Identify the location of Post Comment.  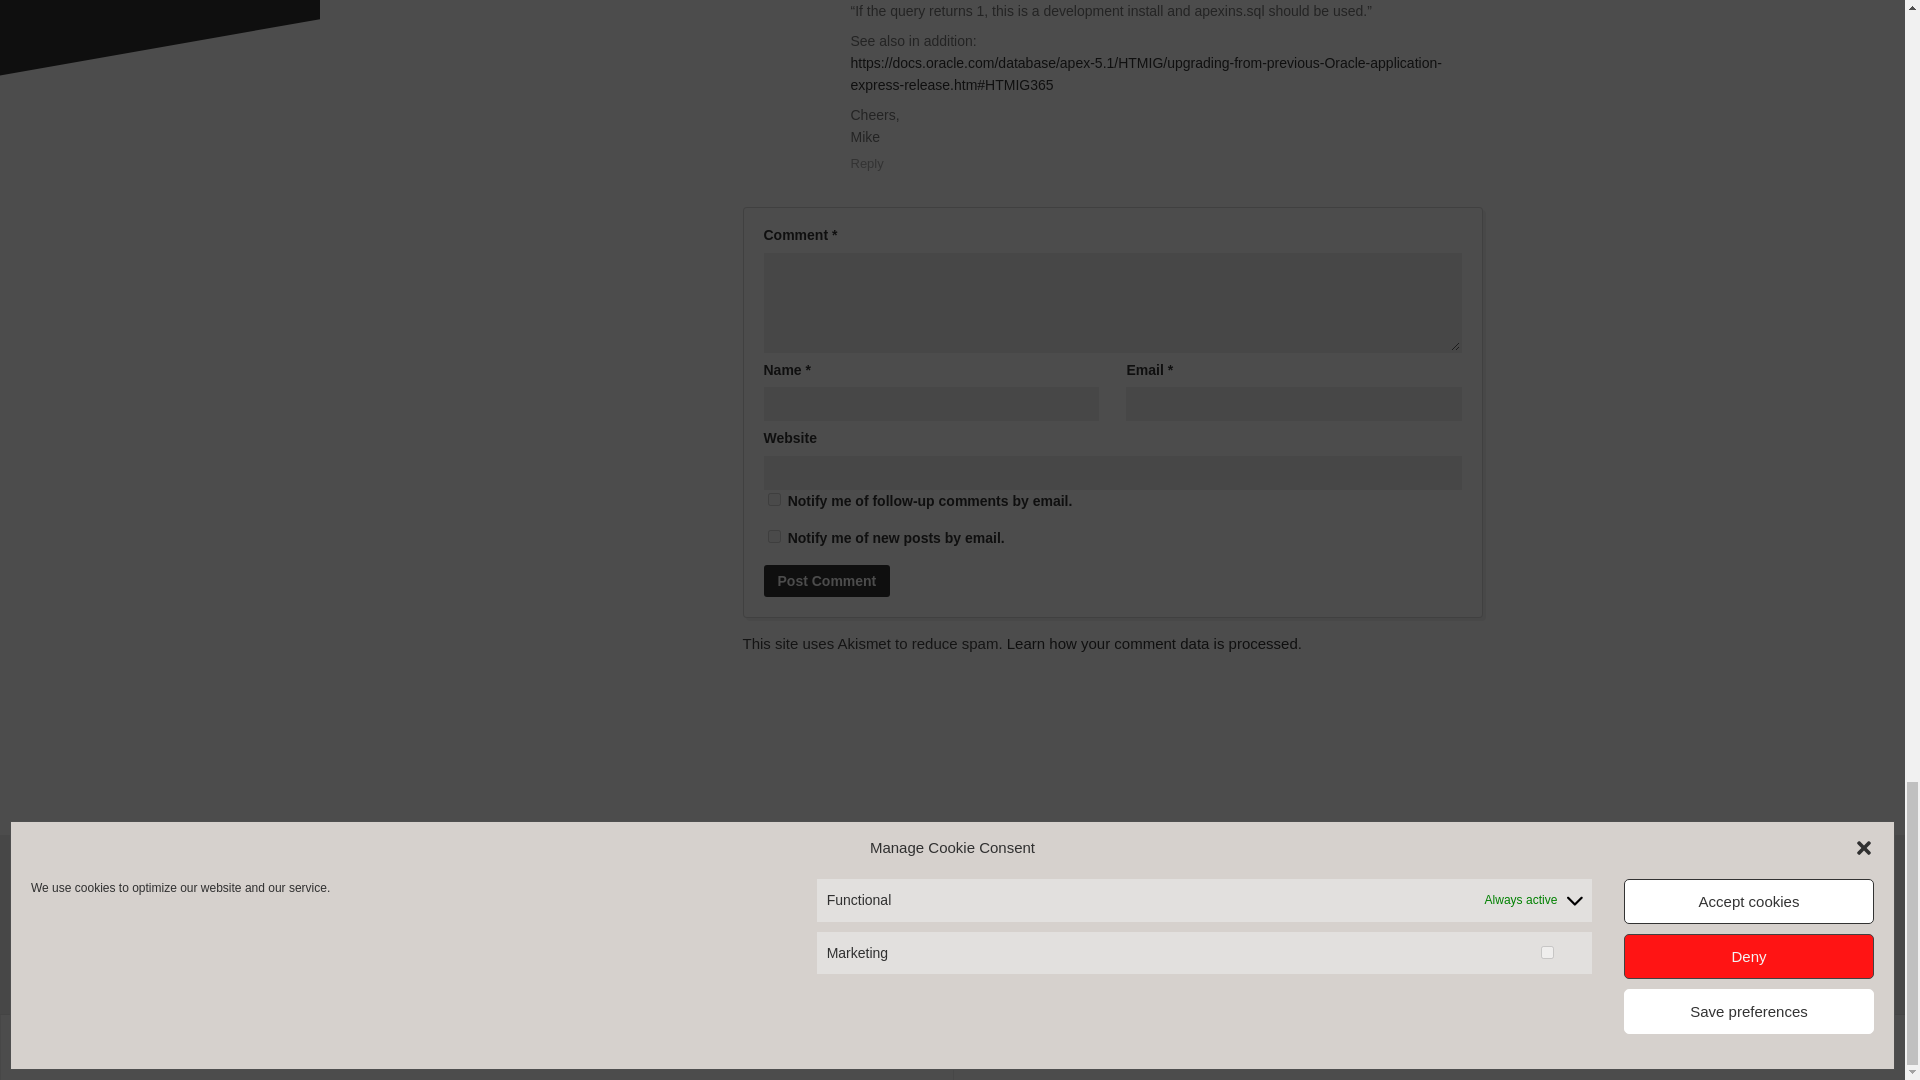
(827, 580).